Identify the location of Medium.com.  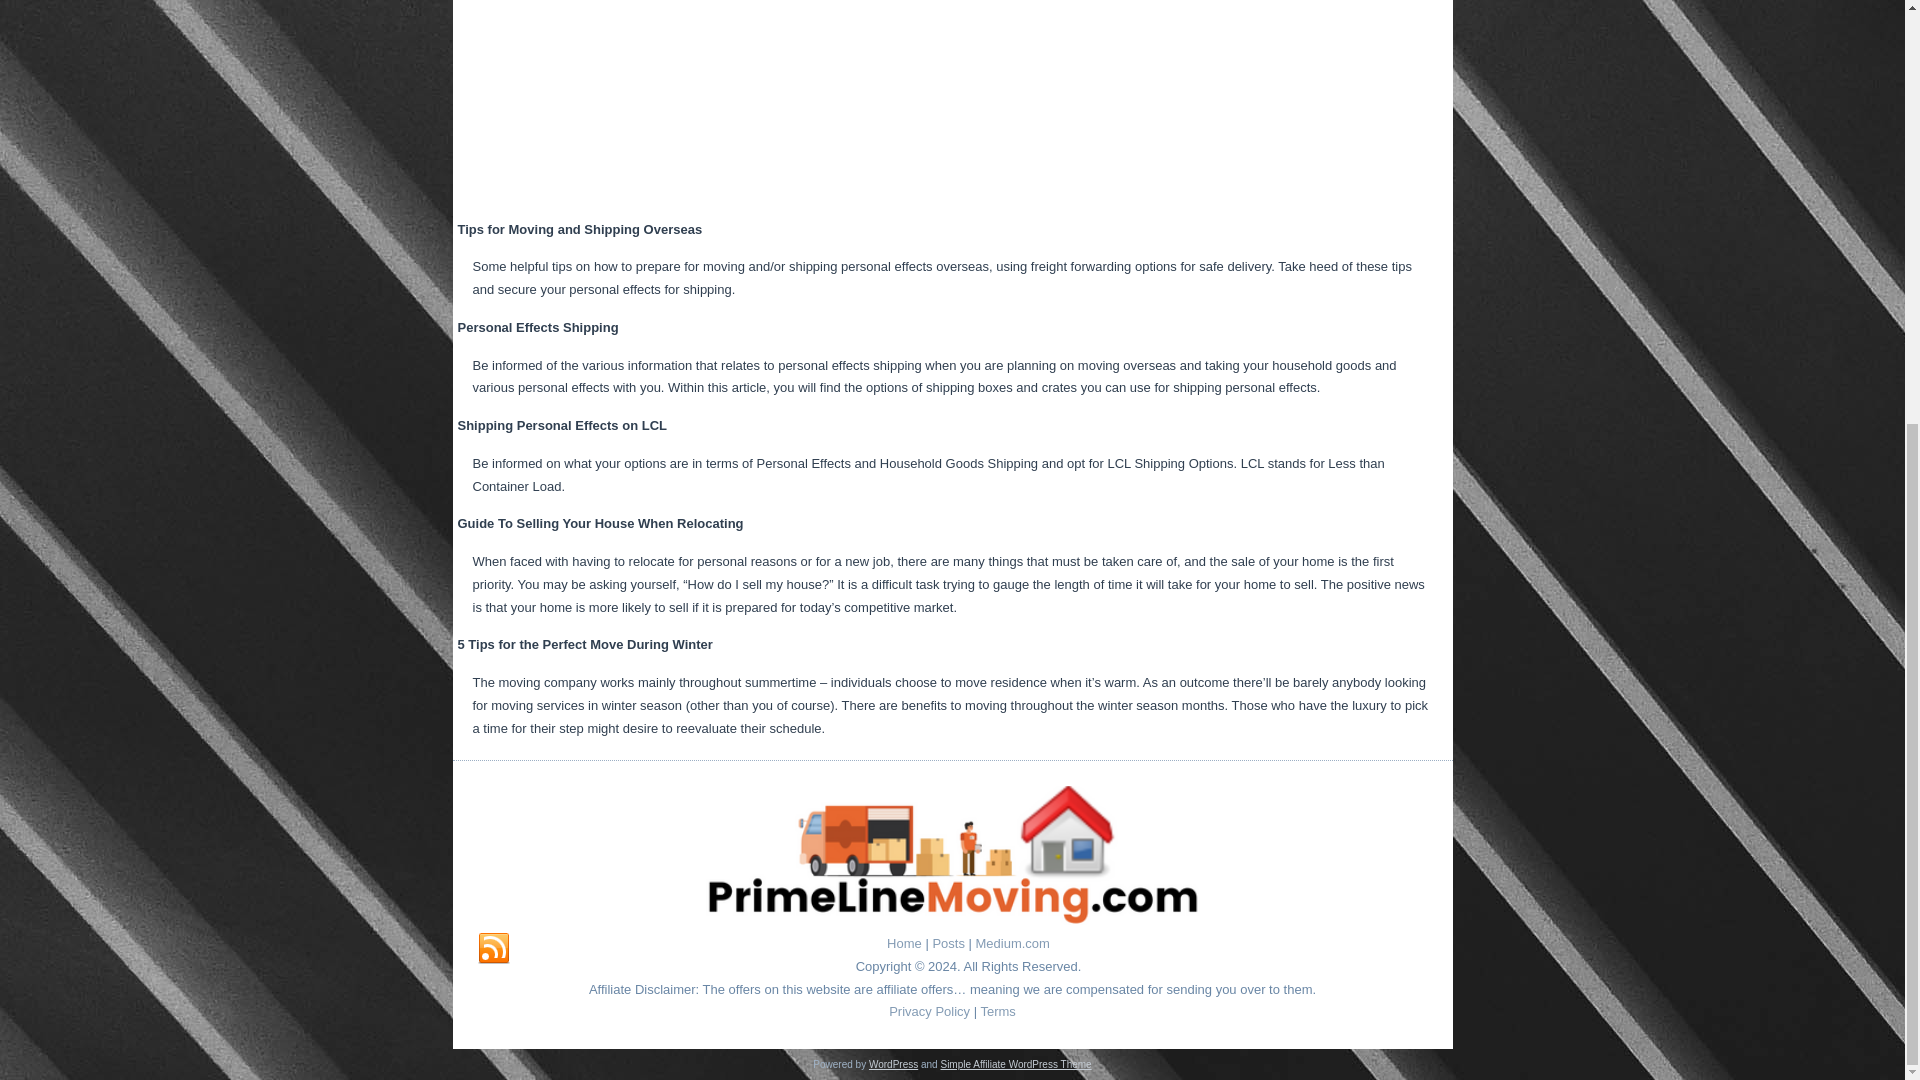
(1012, 944).